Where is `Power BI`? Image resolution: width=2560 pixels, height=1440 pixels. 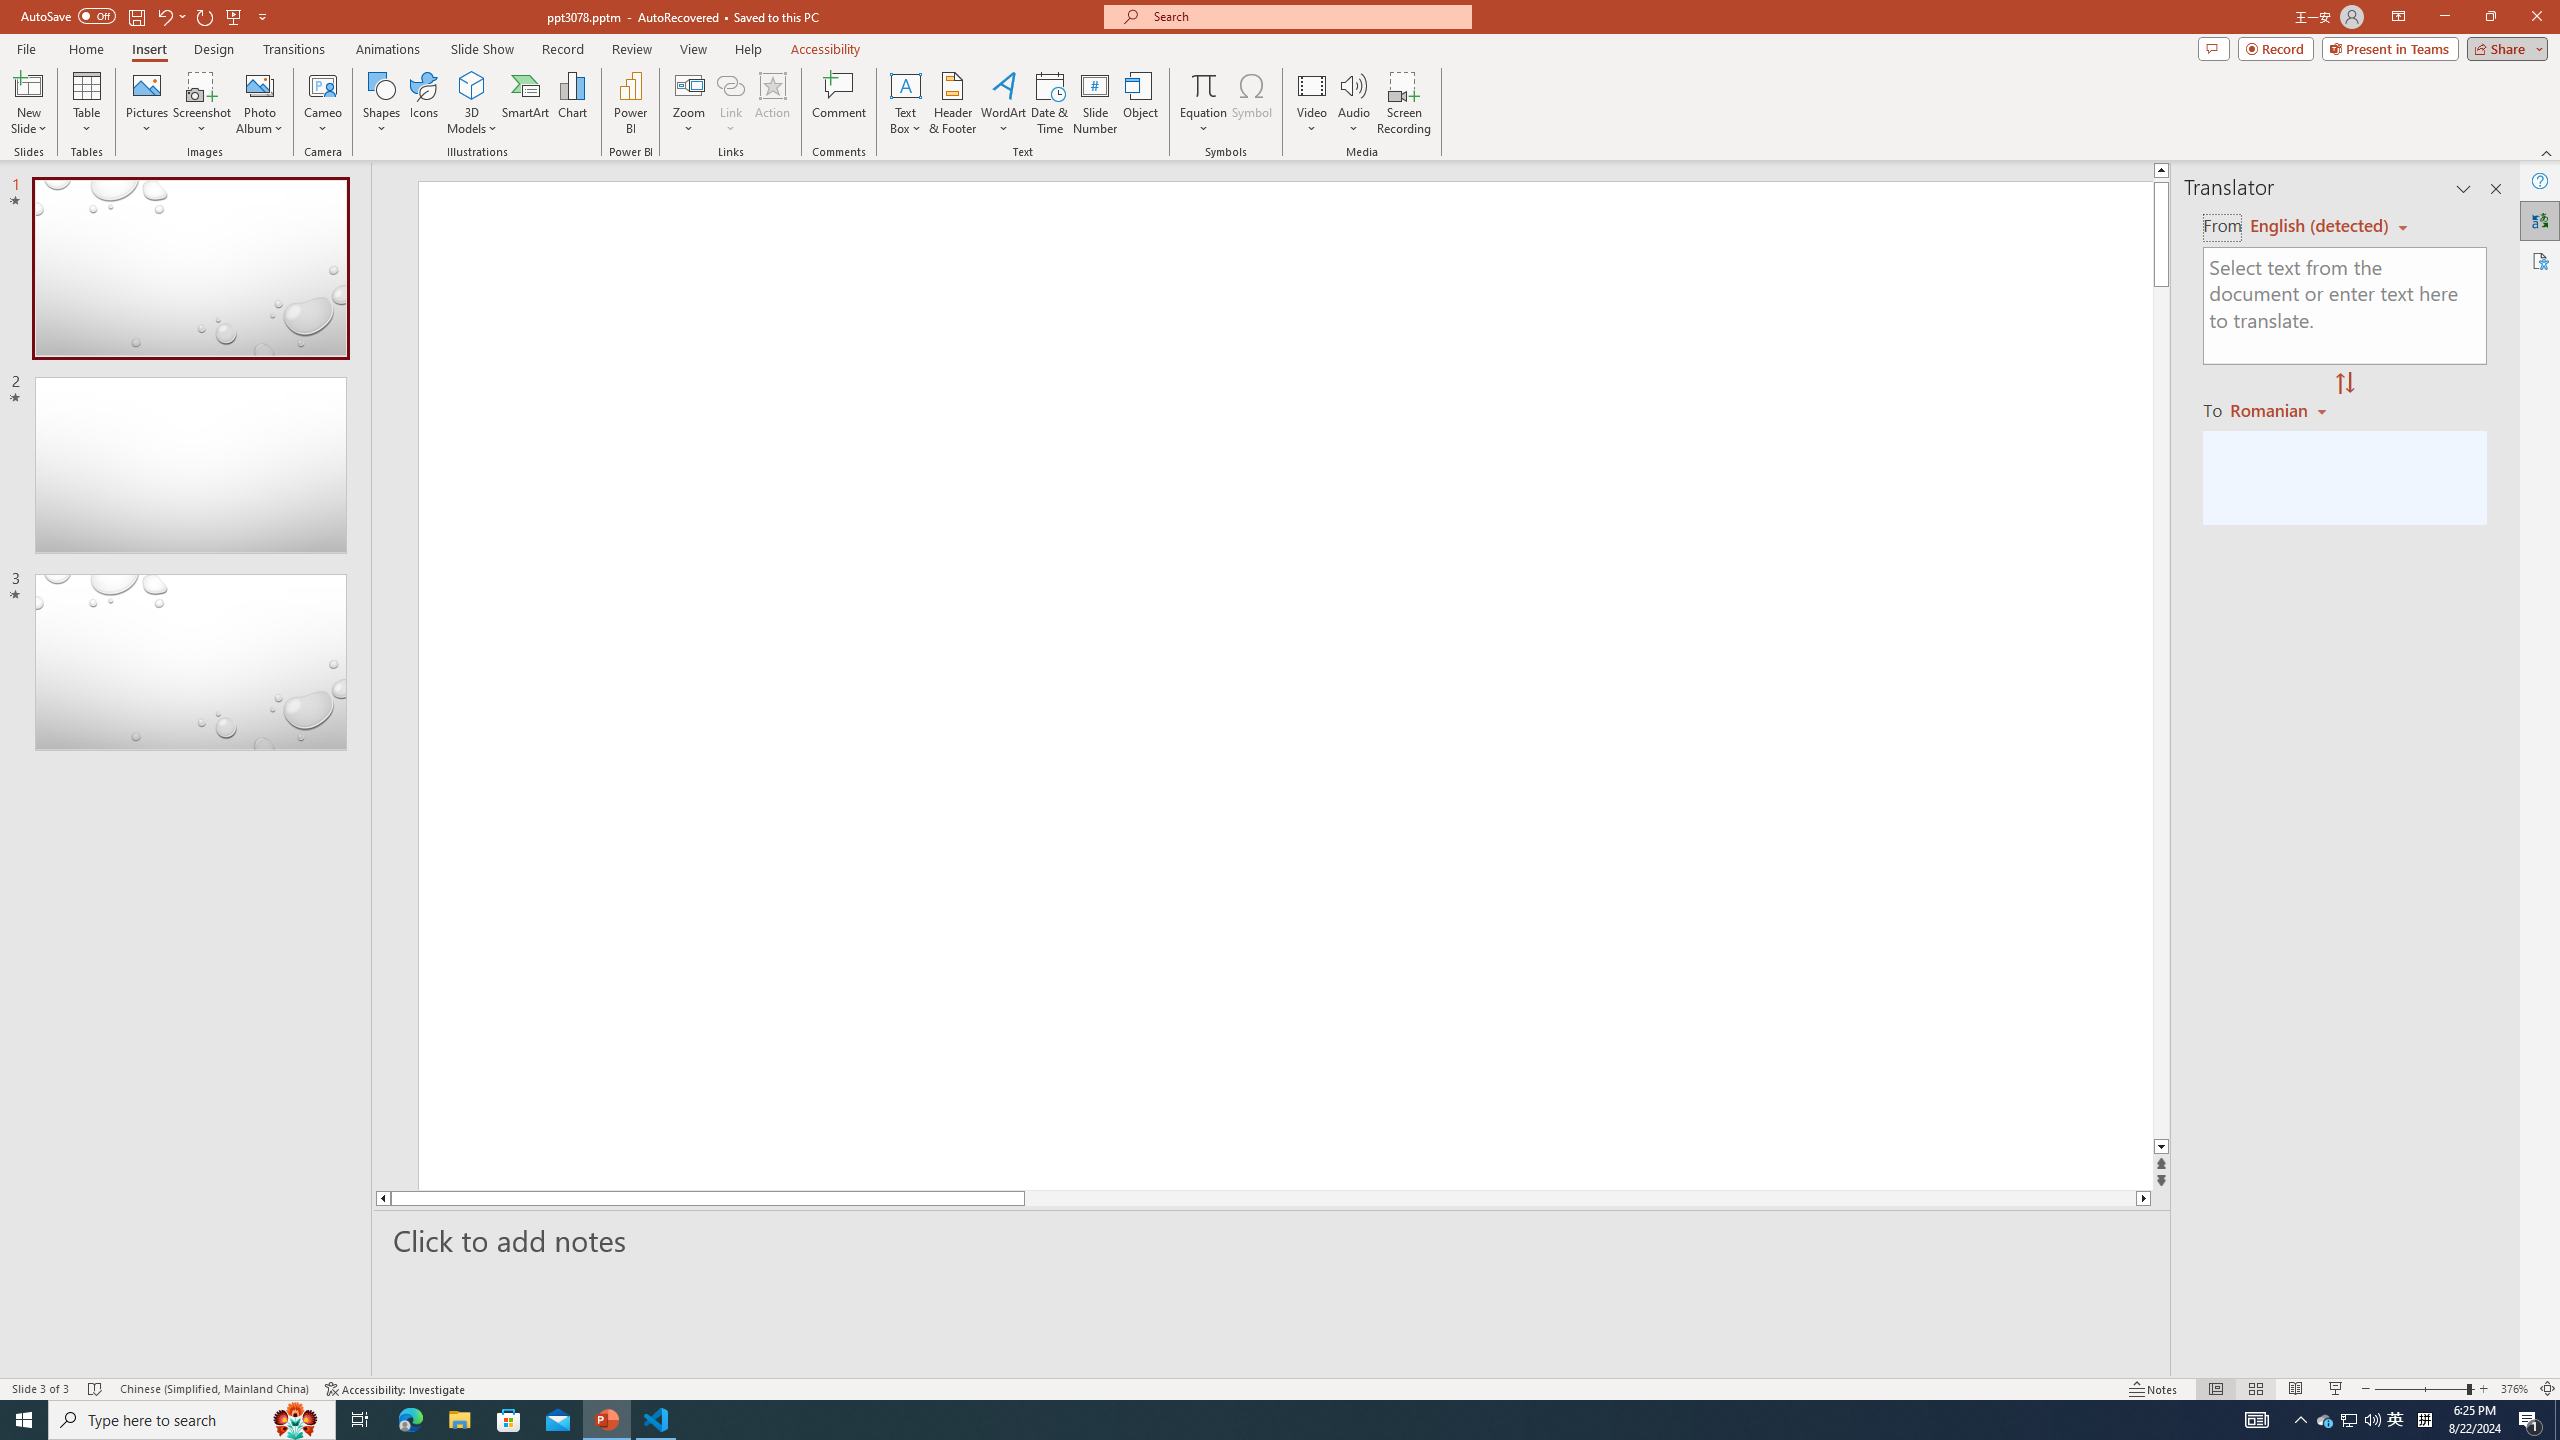 Power BI is located at coordinates (630, 103).